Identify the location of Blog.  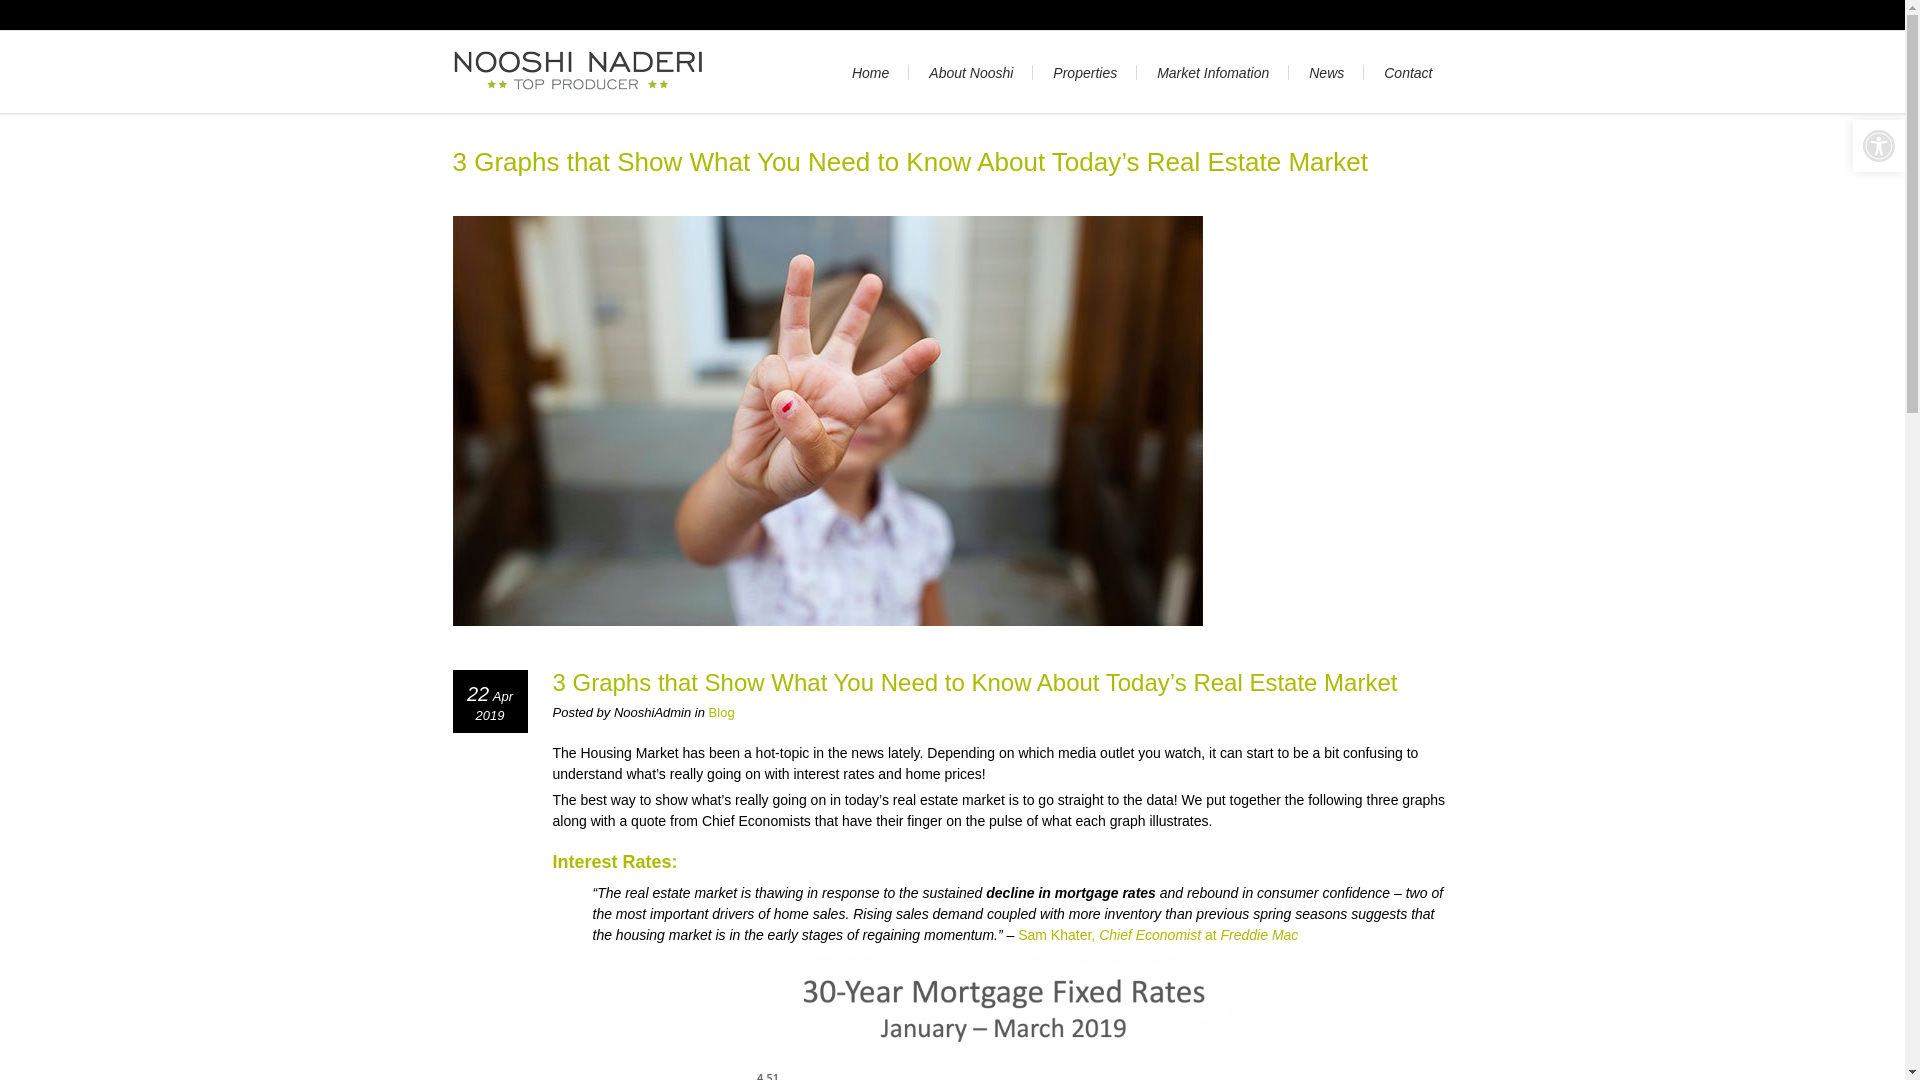
(722, 712).